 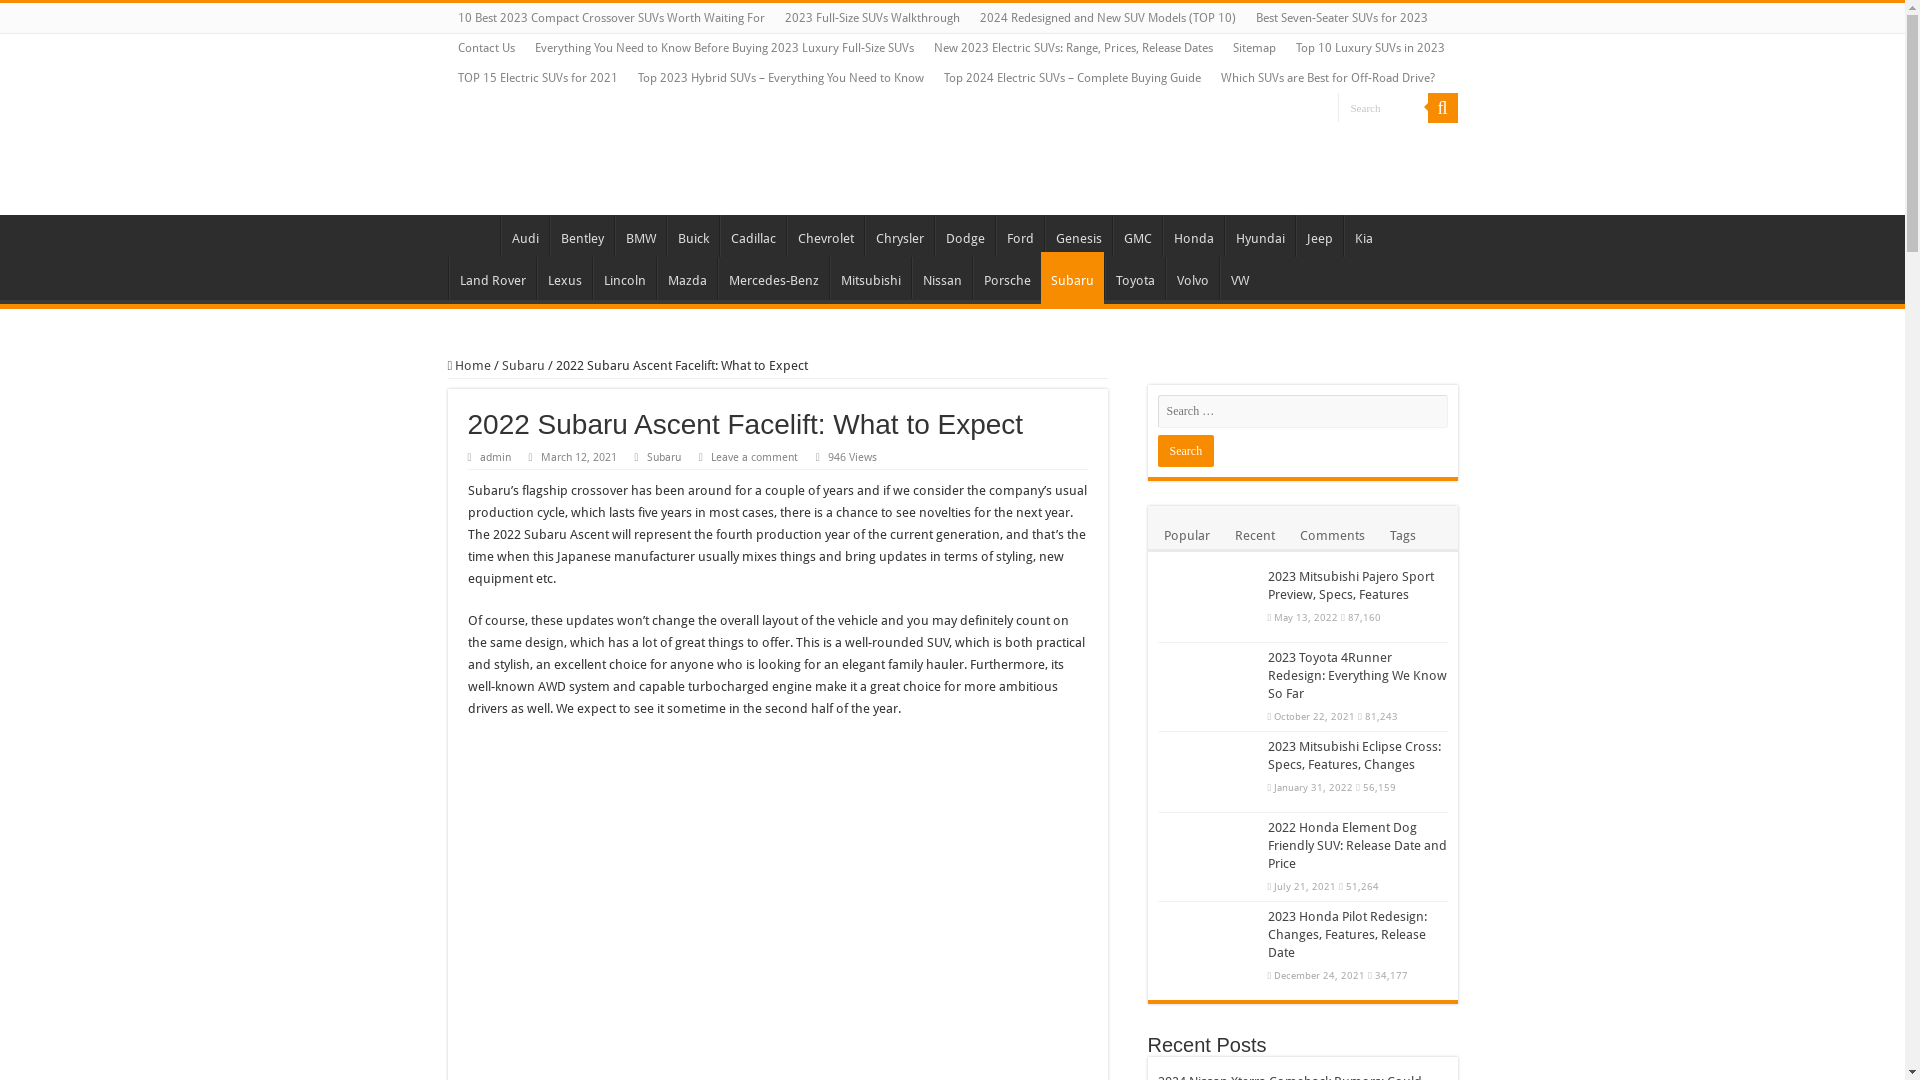 I want to click on 2023 Toyota 4Runner Redesign: Everything We Know So Far, so click(x=1358, y=676).